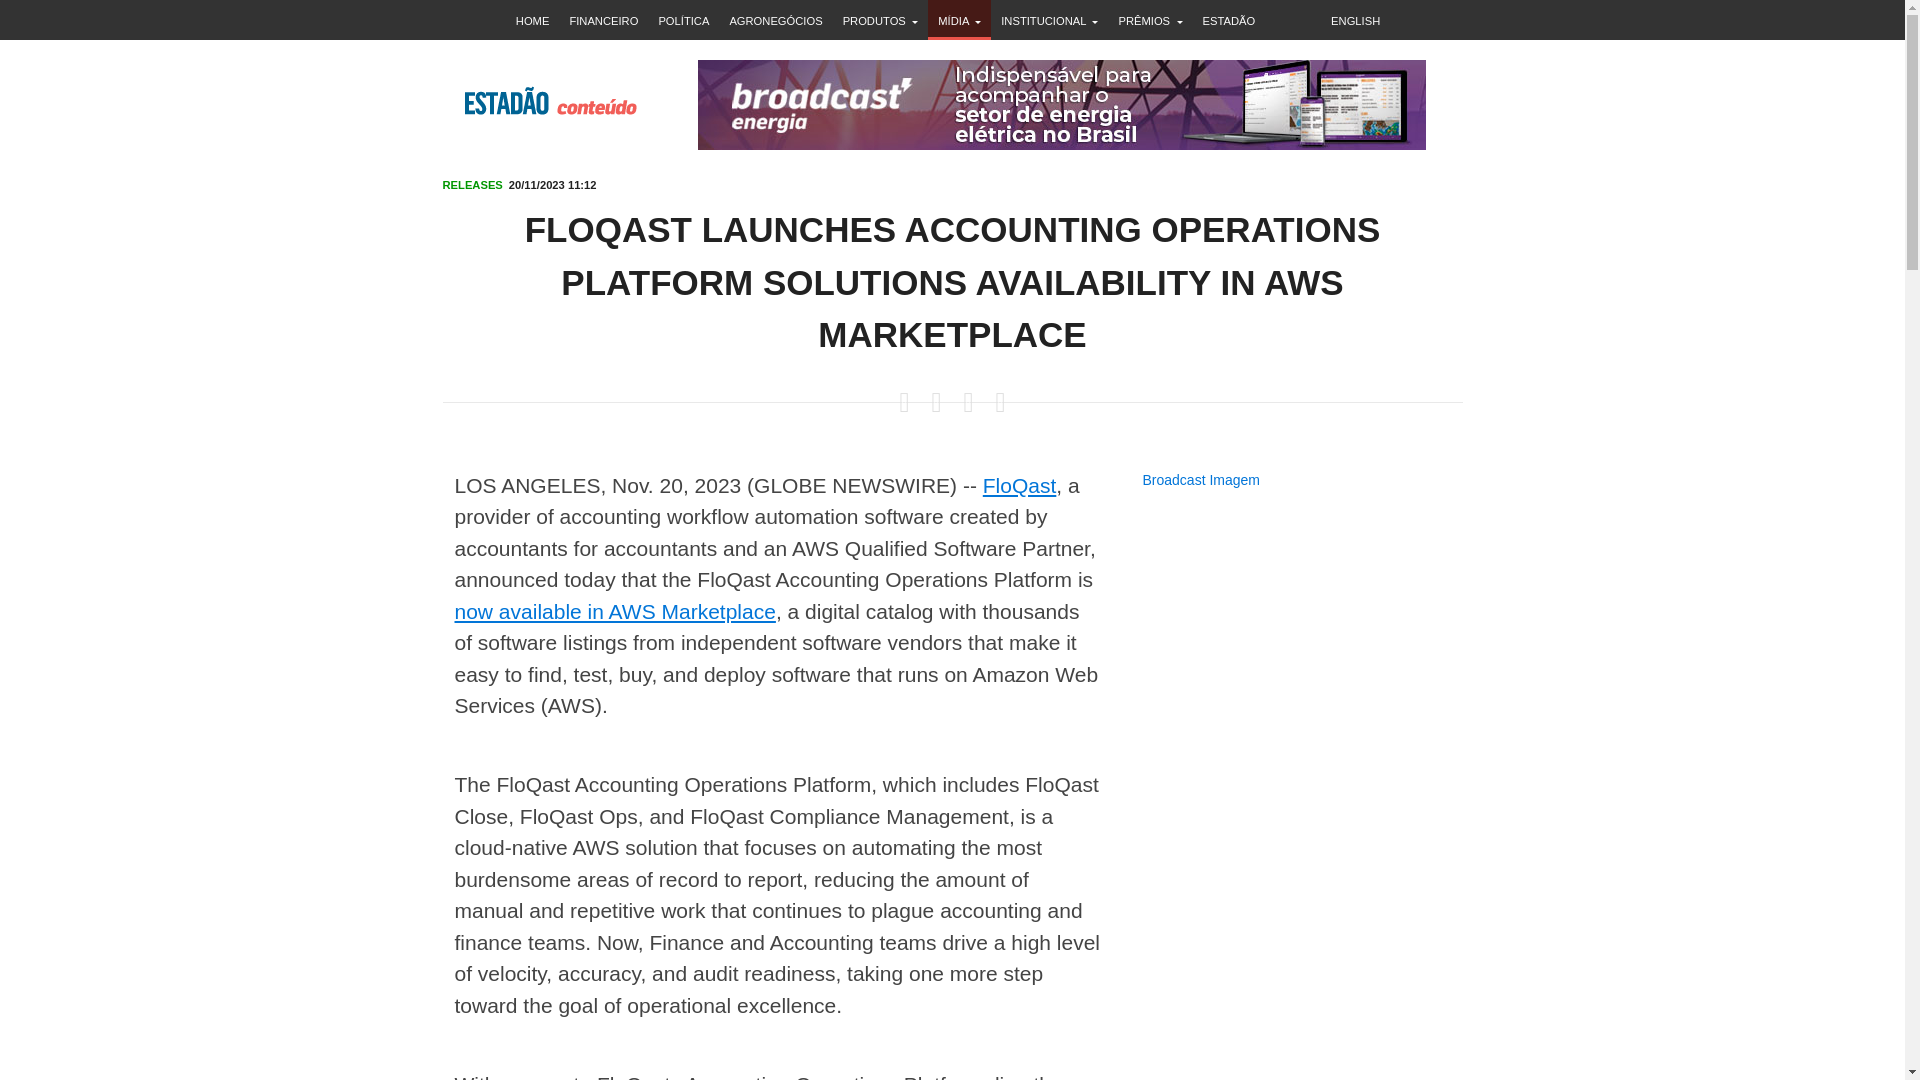 The width and height of the screenshot is (1920, 1080). What do you see at coordinates (533, 20) in the screenshot?
I see `HOME` at bounding box center [533, 20].